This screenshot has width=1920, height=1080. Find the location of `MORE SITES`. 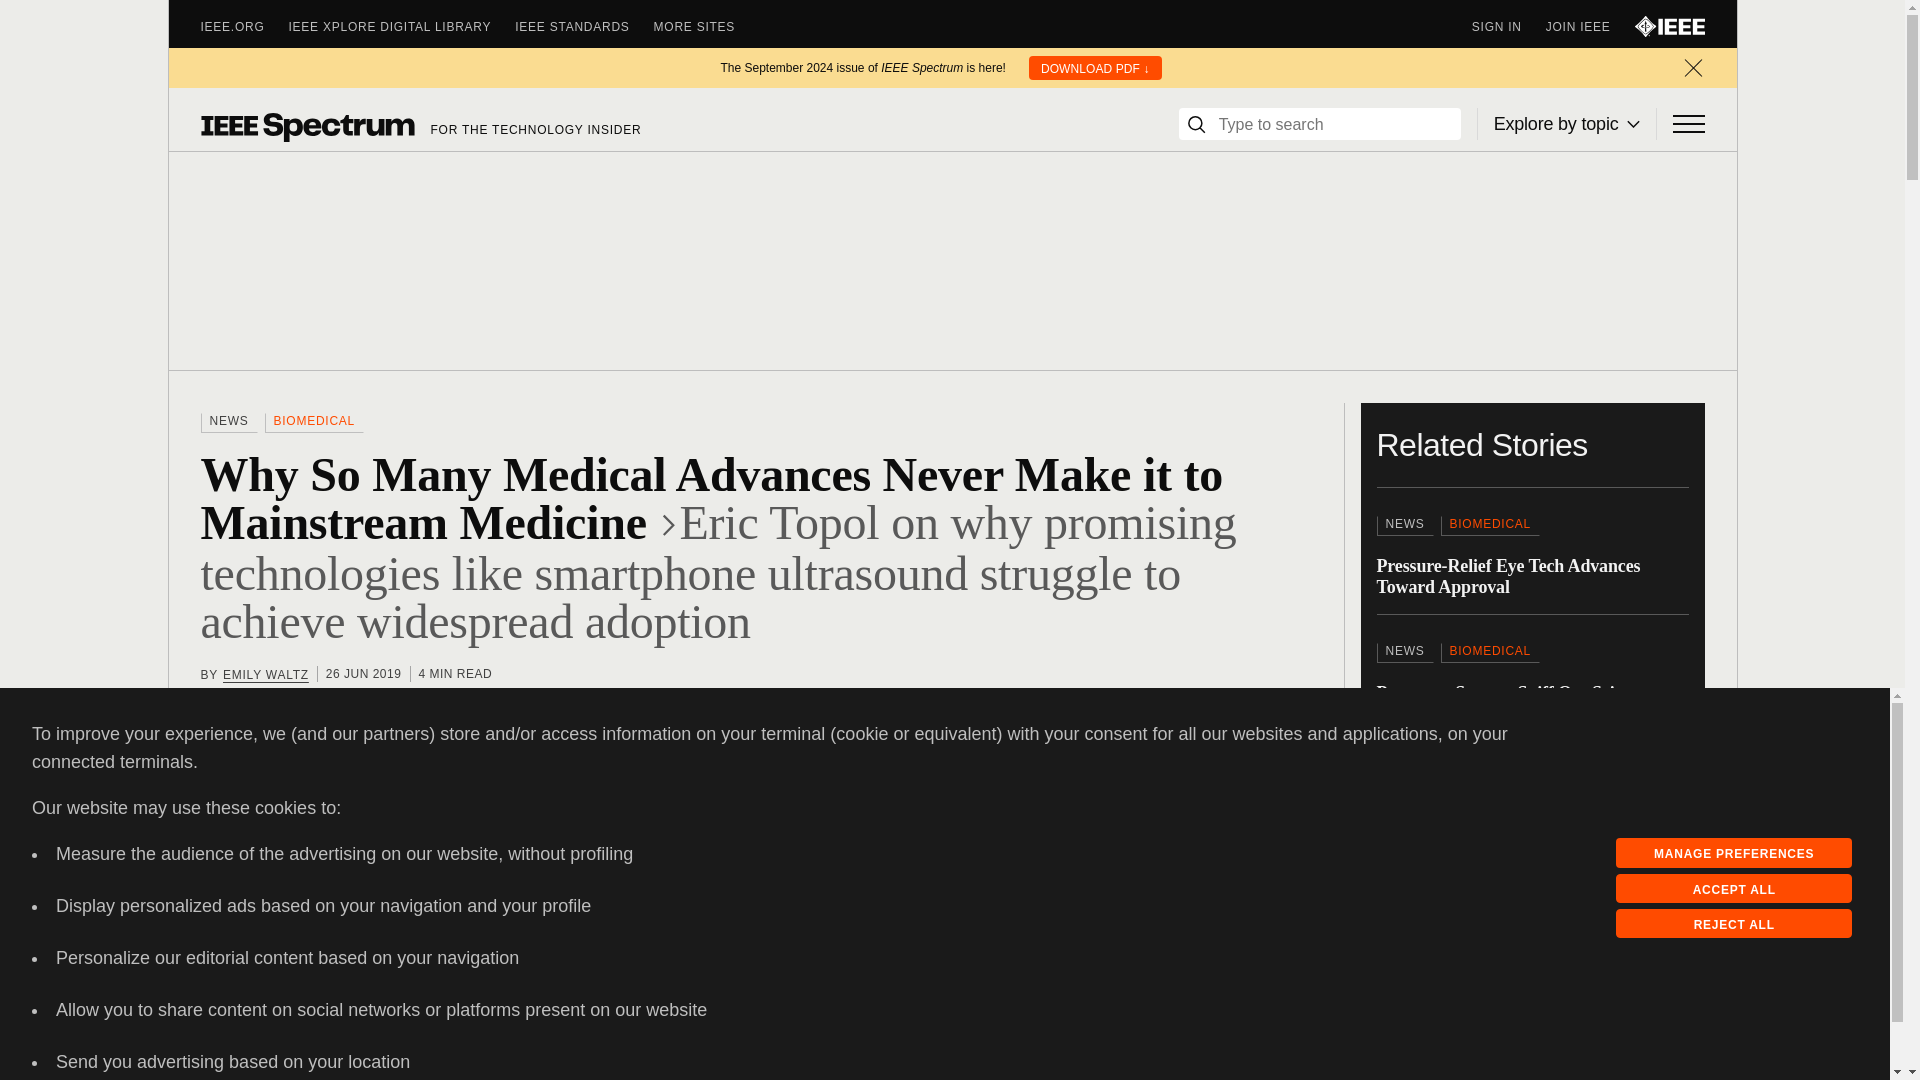

MORE SITES is located at coordinates (707, 26).